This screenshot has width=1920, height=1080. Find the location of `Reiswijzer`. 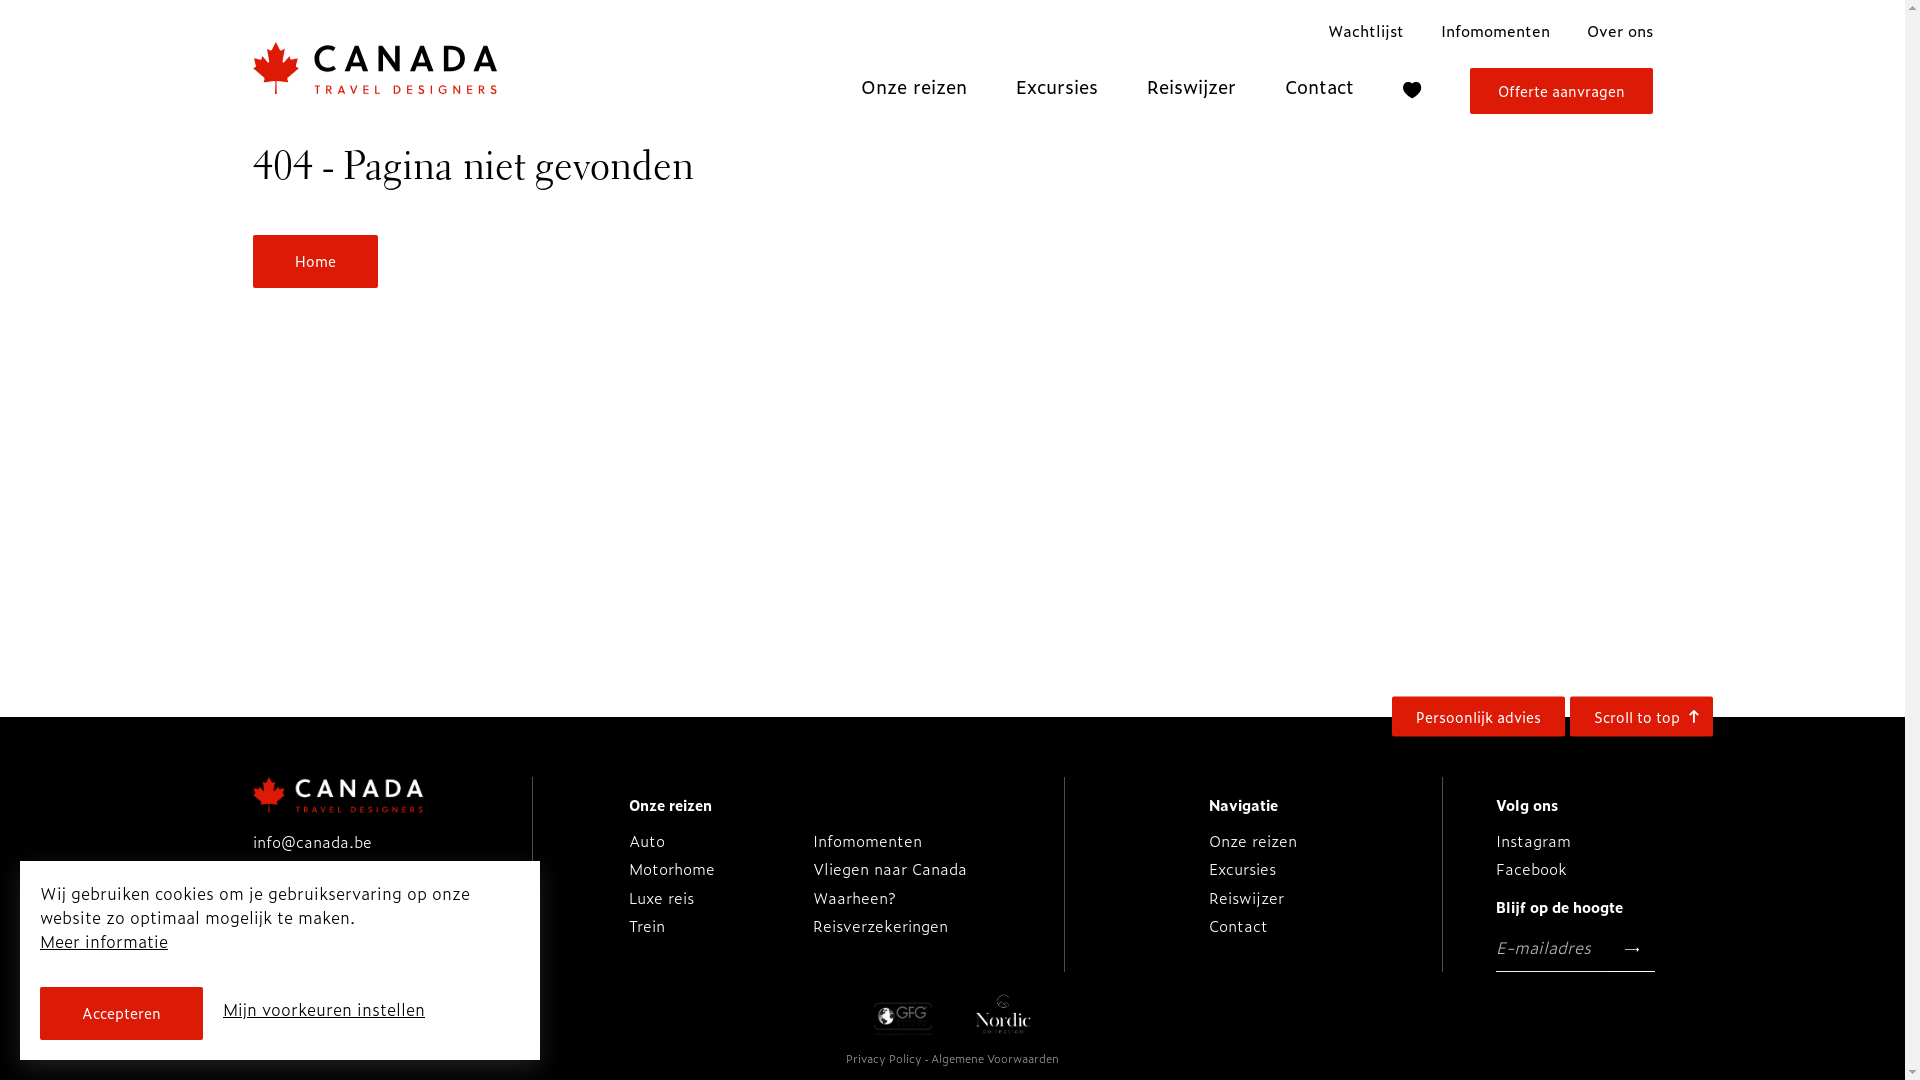

Reiswijzer is located at coordinates (1246, 898).